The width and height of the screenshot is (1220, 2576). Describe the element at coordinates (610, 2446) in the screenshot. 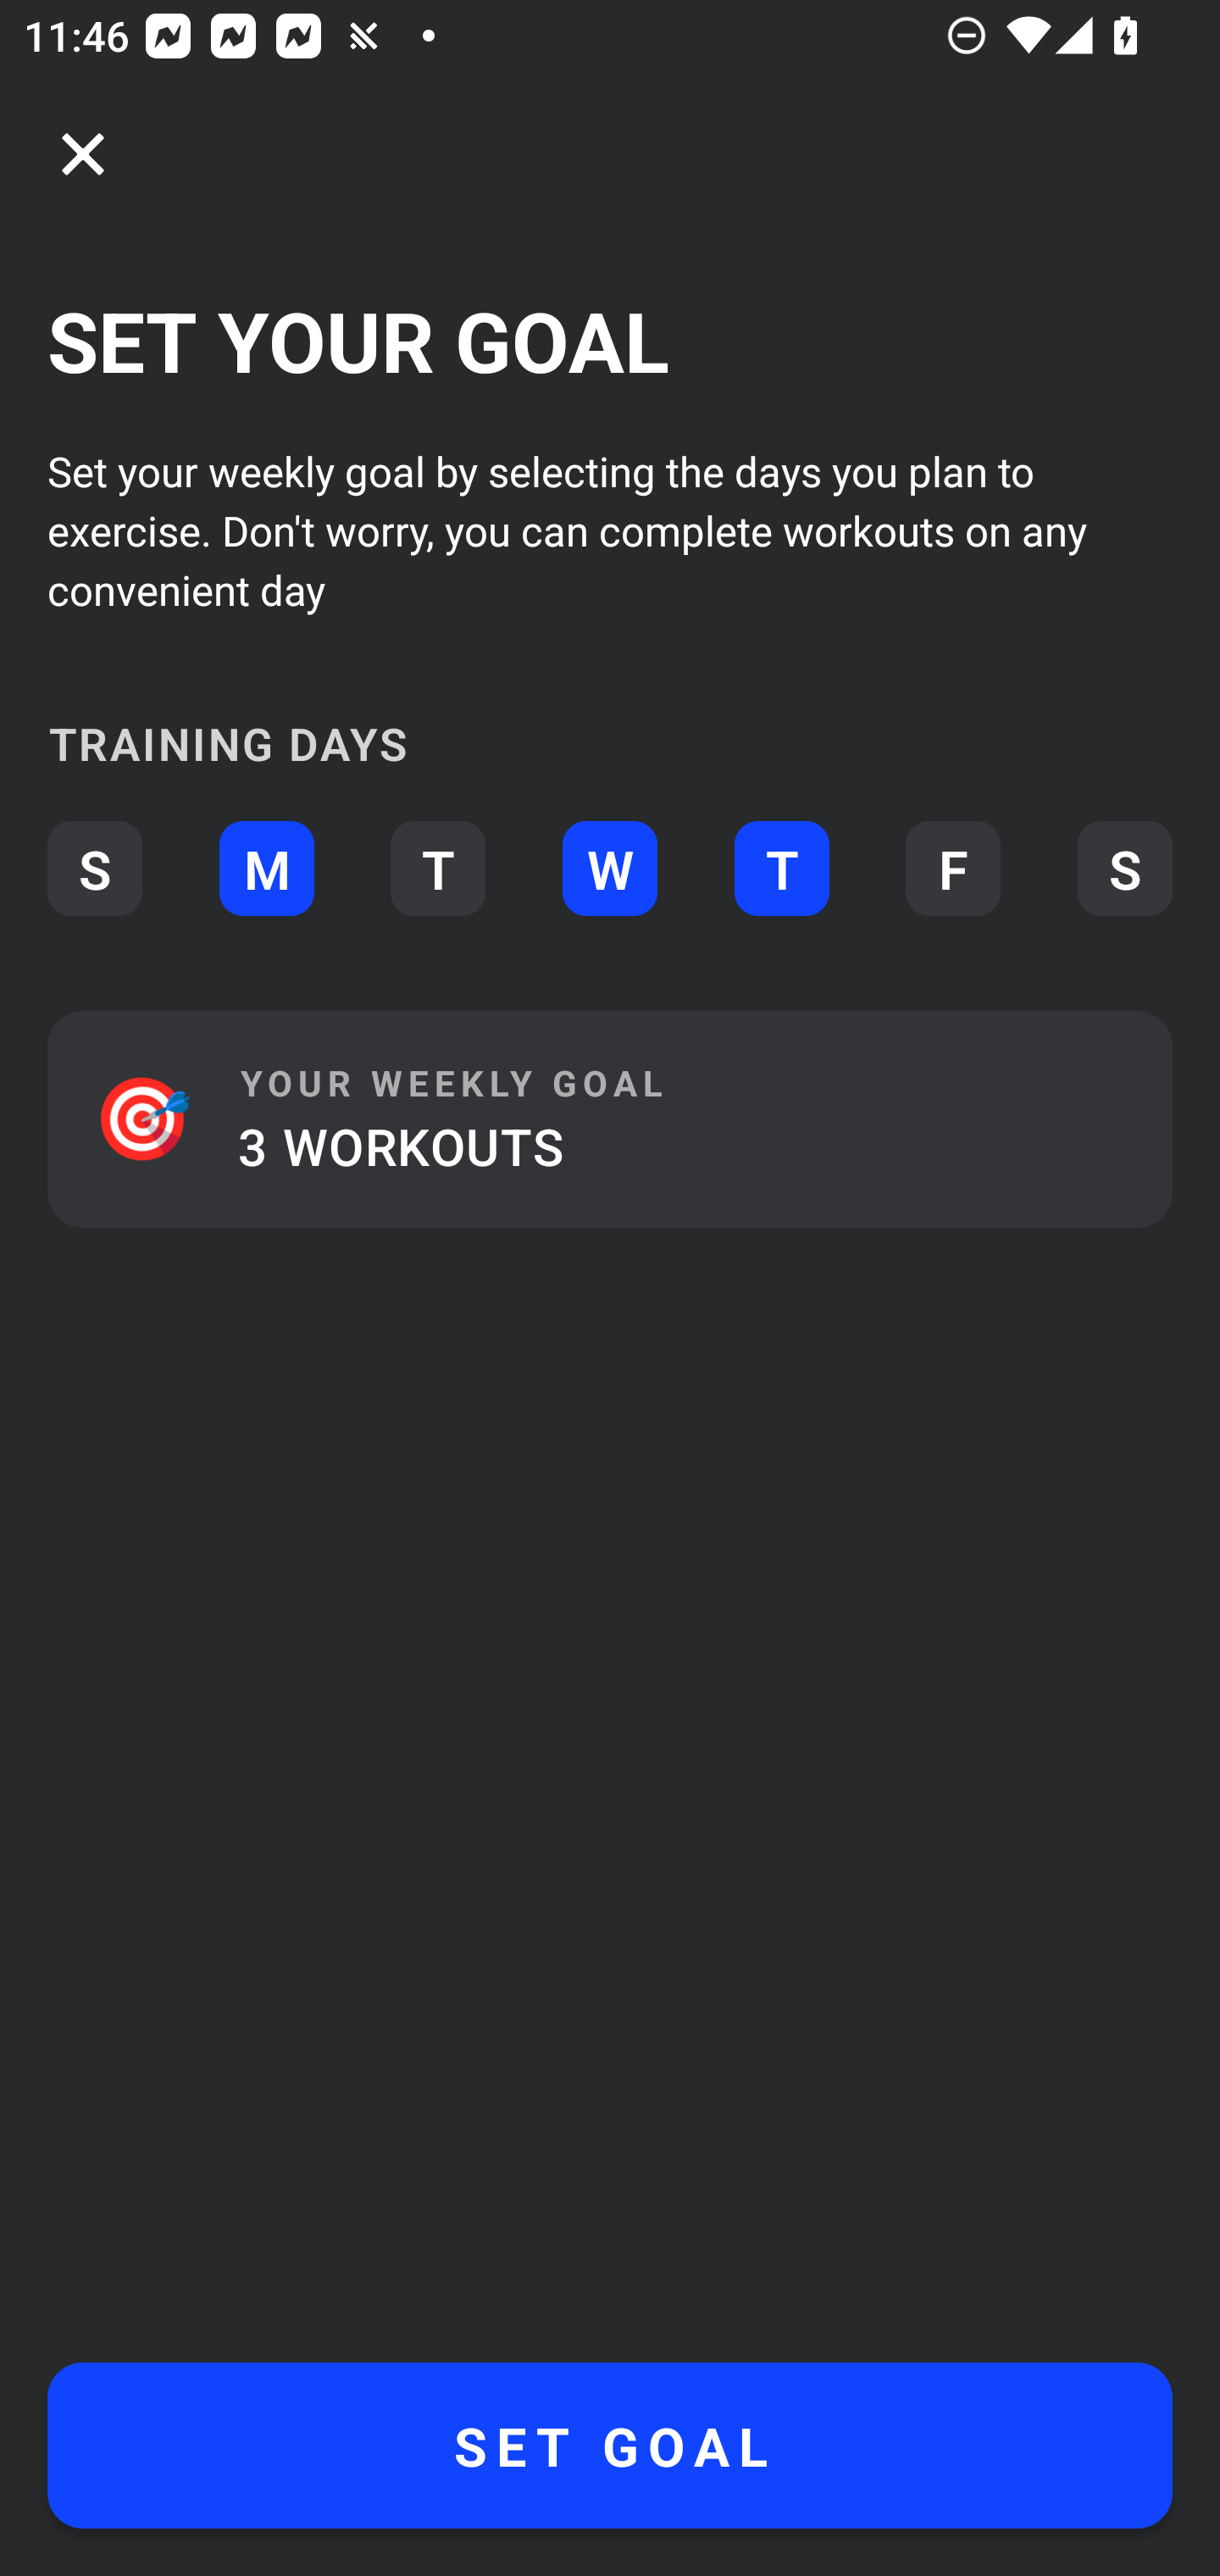

I see `SET GOAL` at that location.